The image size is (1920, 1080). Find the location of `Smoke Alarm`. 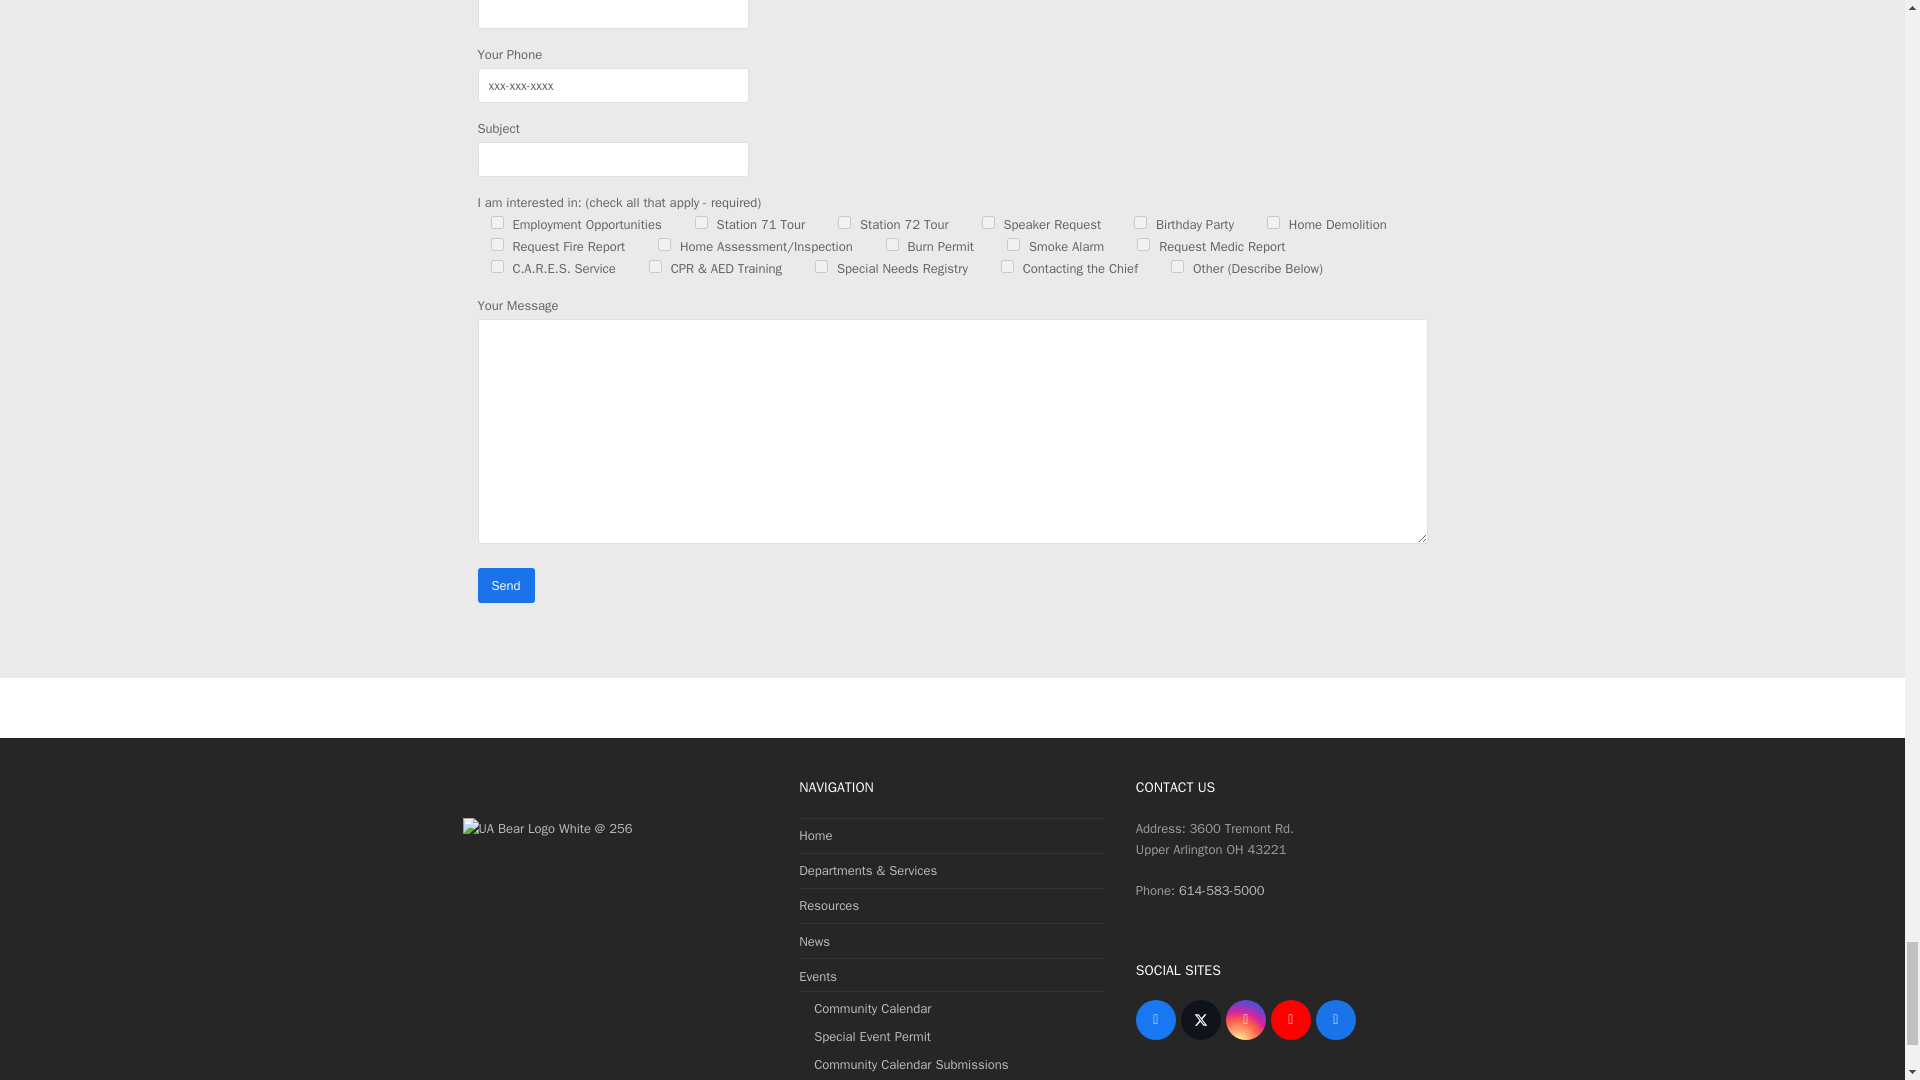

Smoke Alarm is located at coordinates (1012, 244).